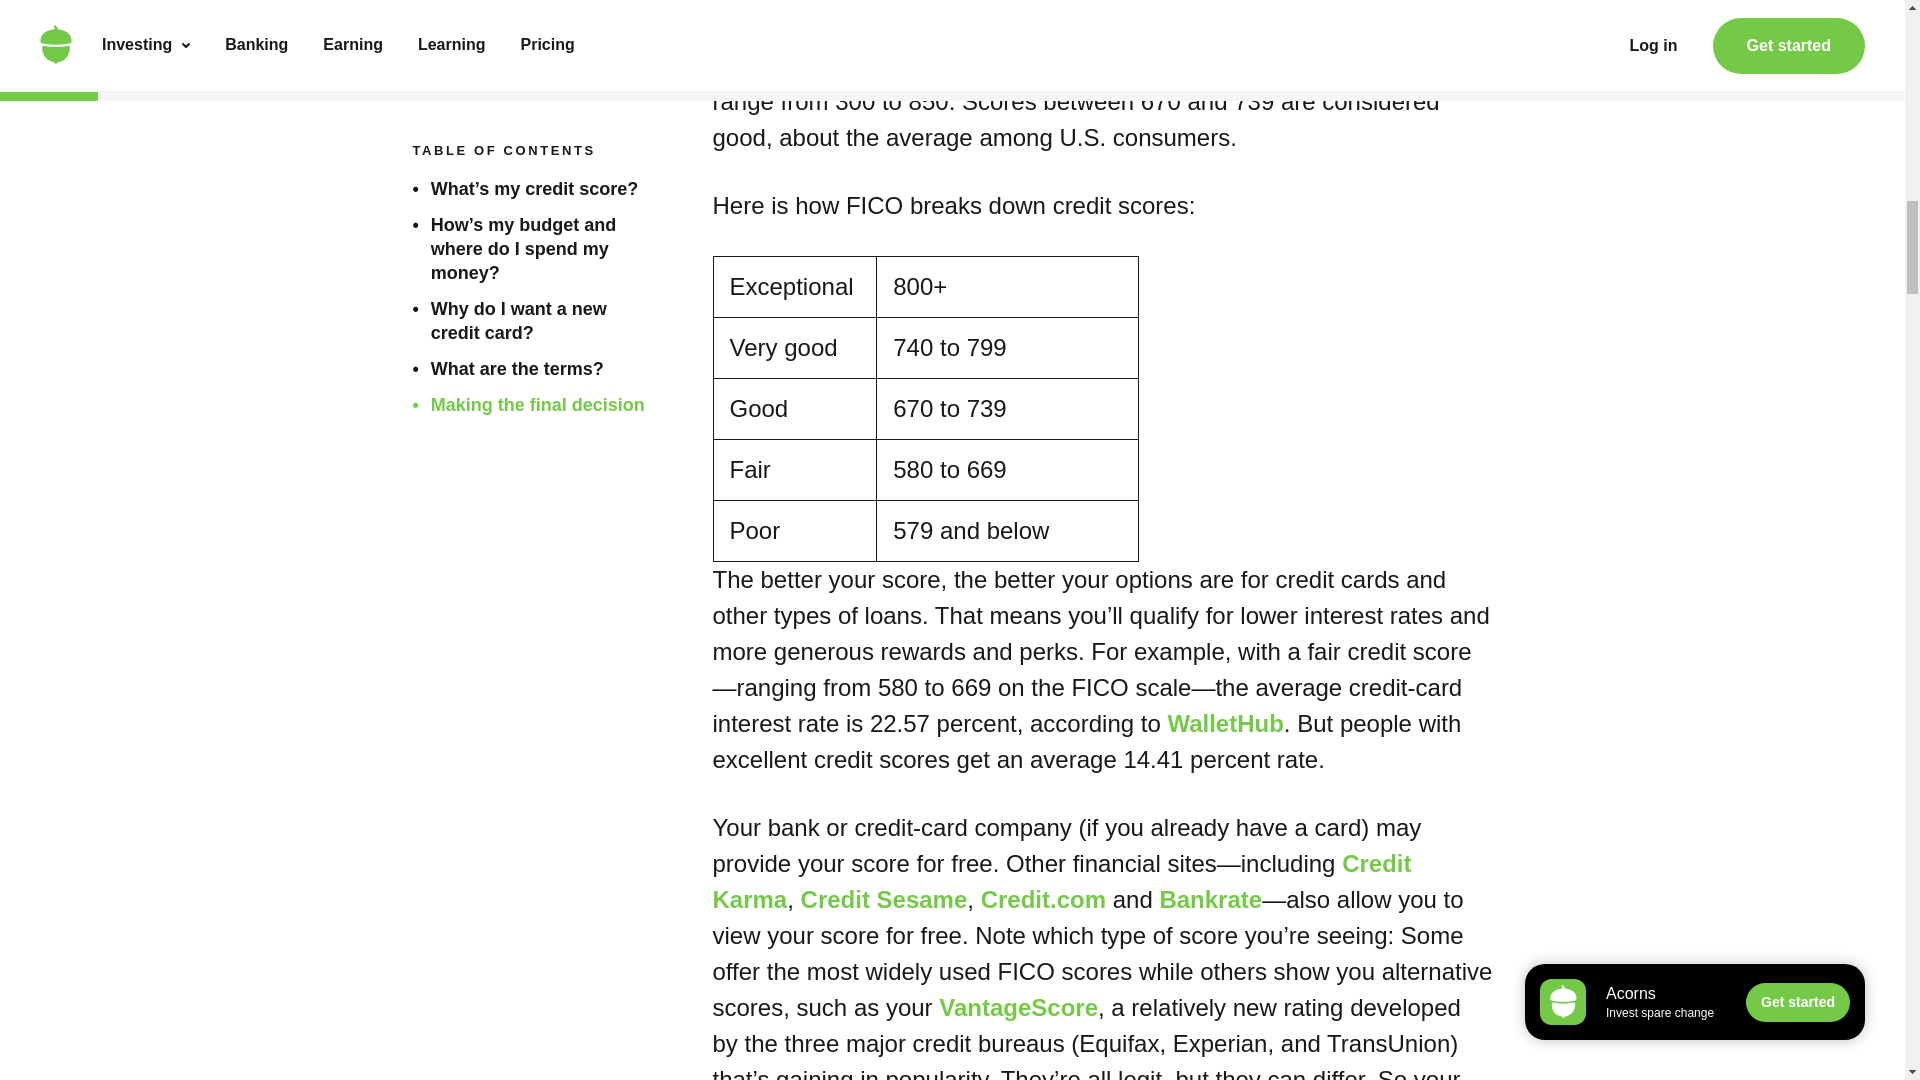  I want to click on Credit.com, so click(1043, 898).